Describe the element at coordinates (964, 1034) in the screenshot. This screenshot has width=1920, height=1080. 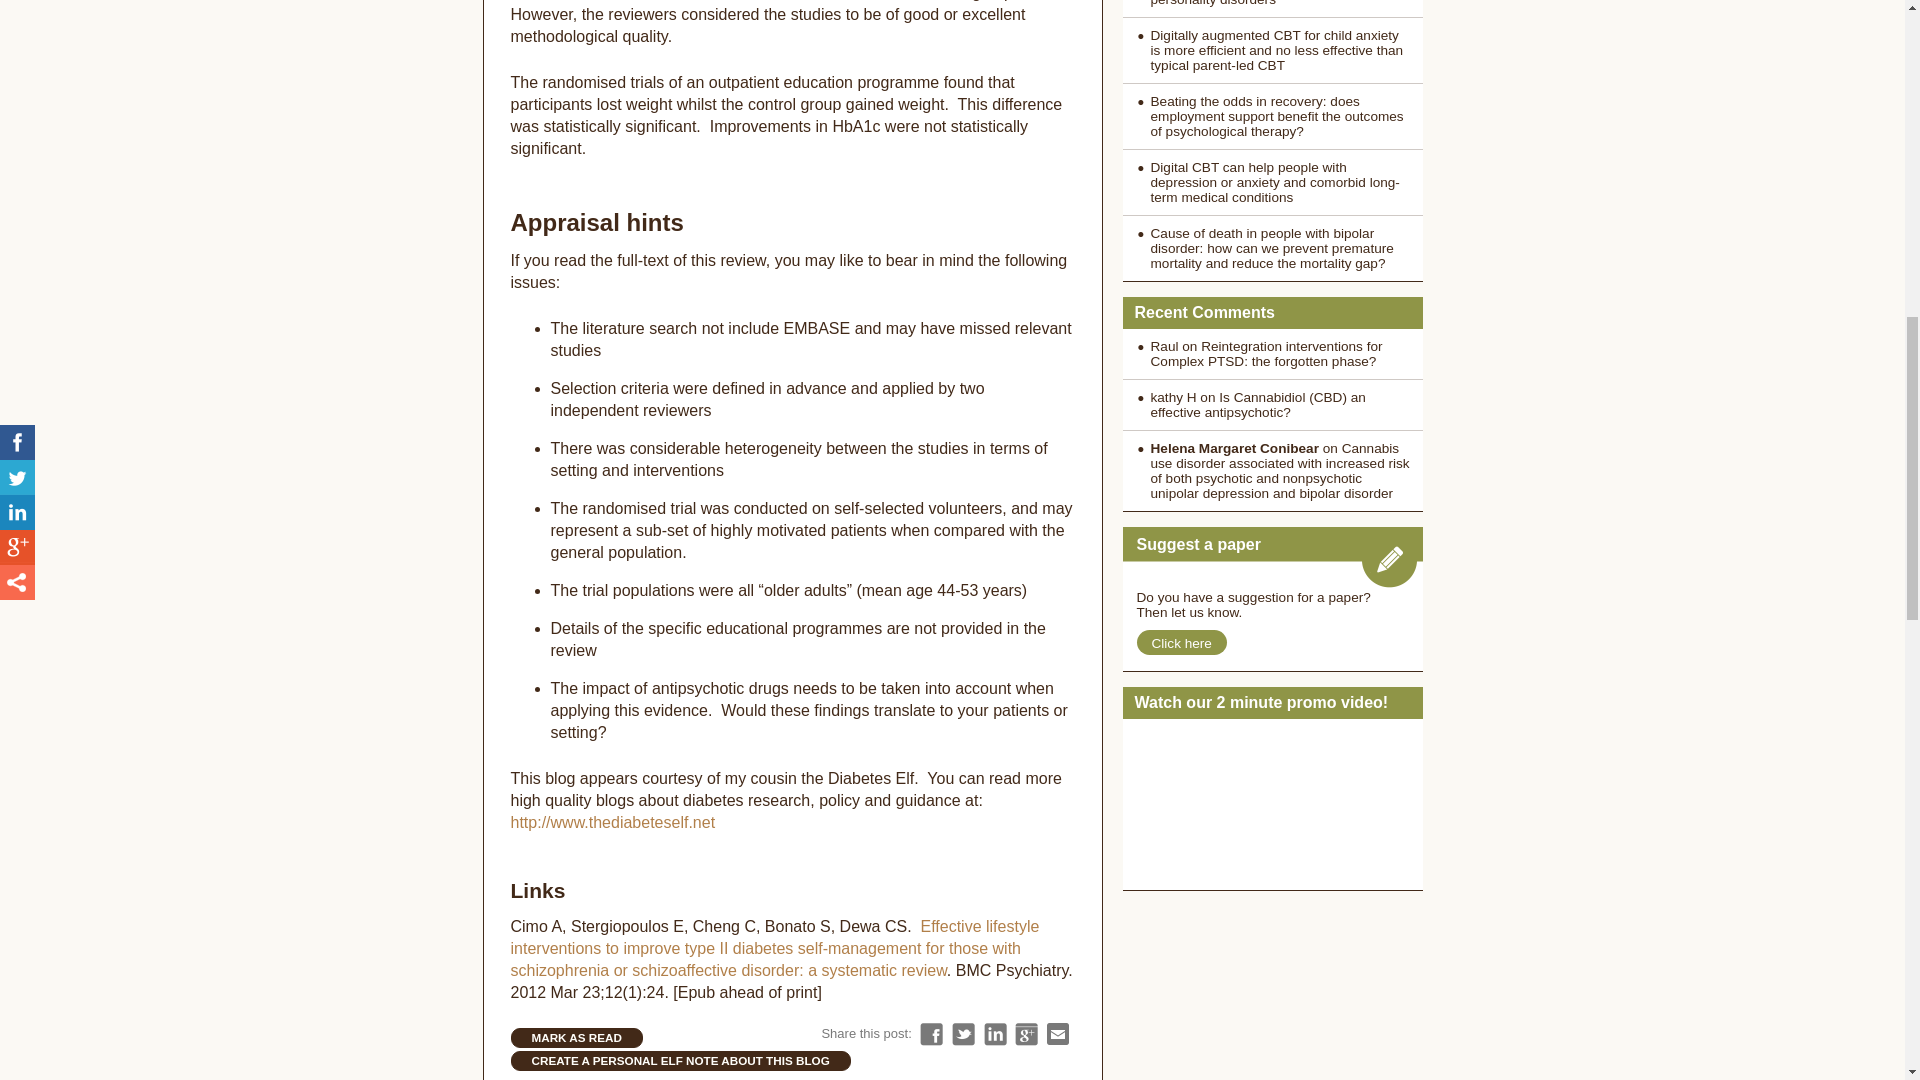
I see `Tweet this on Twitter` at that location.